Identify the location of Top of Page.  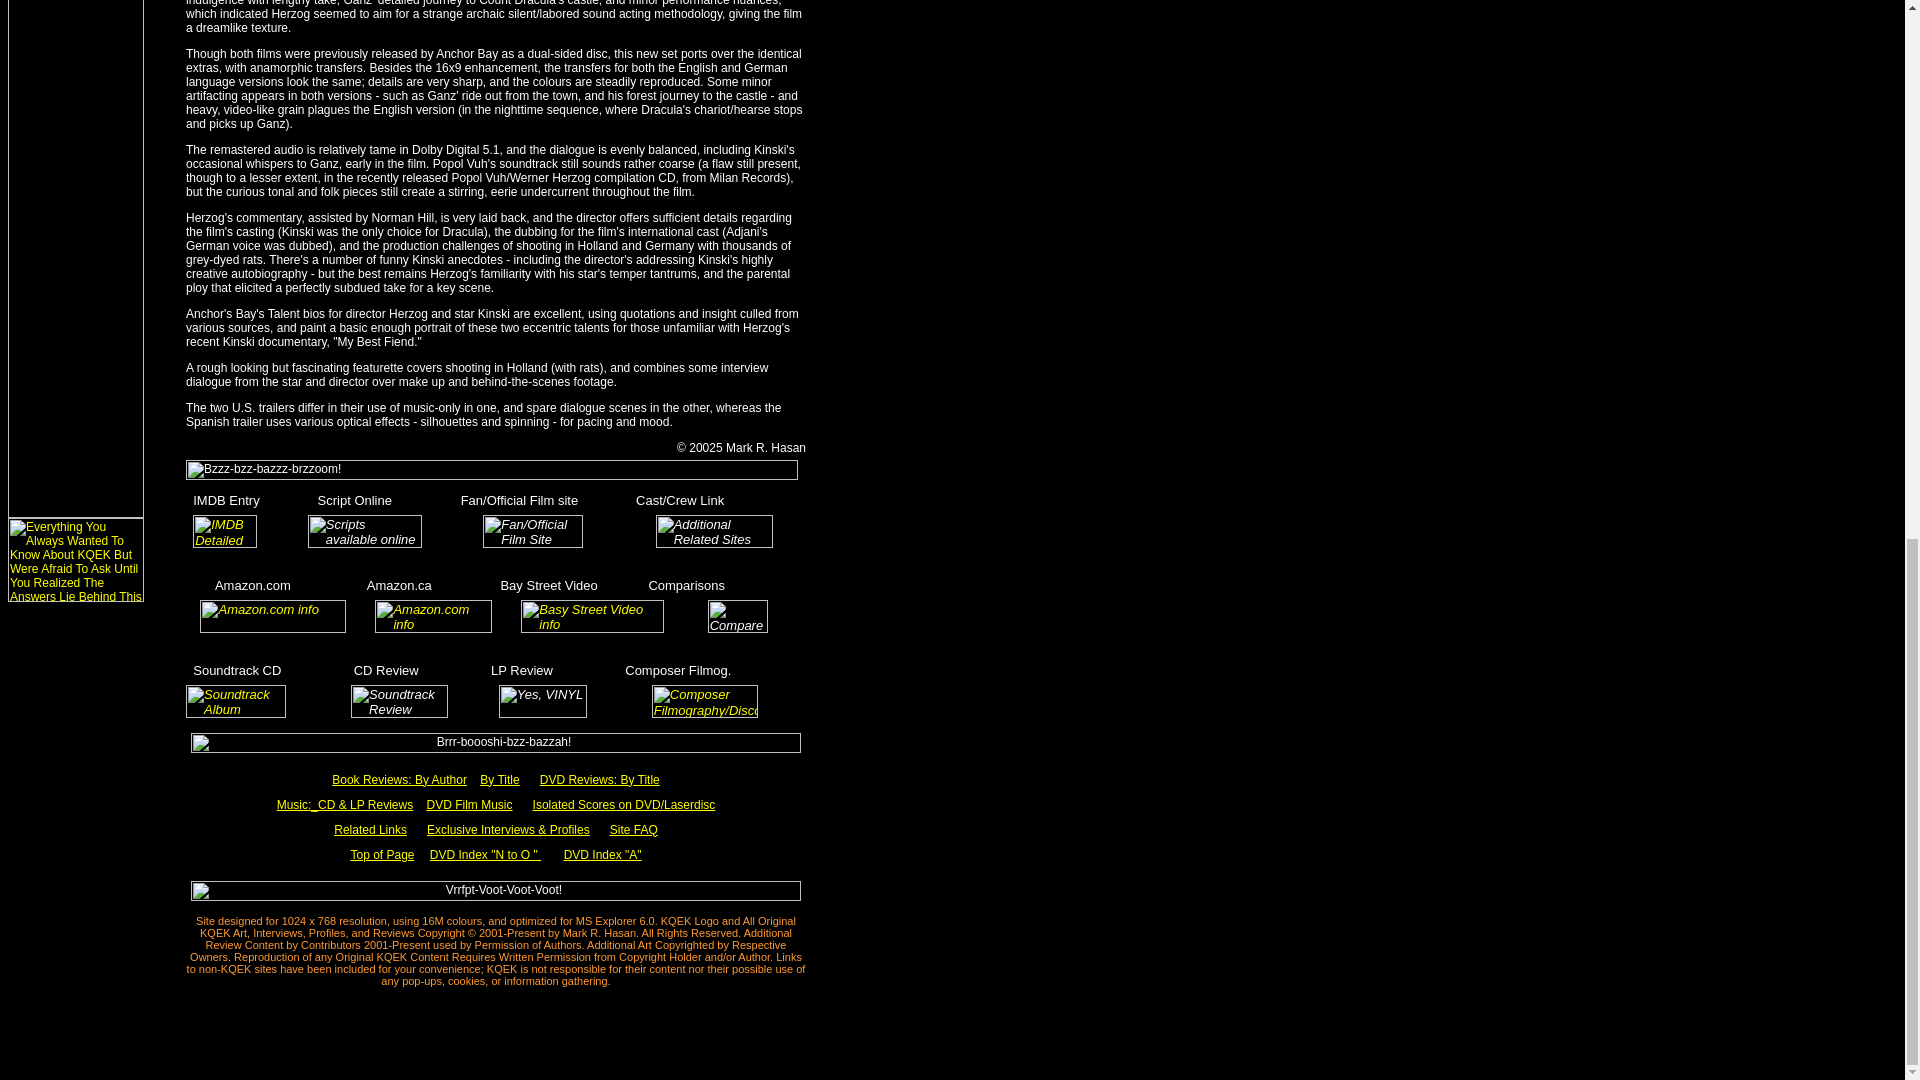
(382, 854).